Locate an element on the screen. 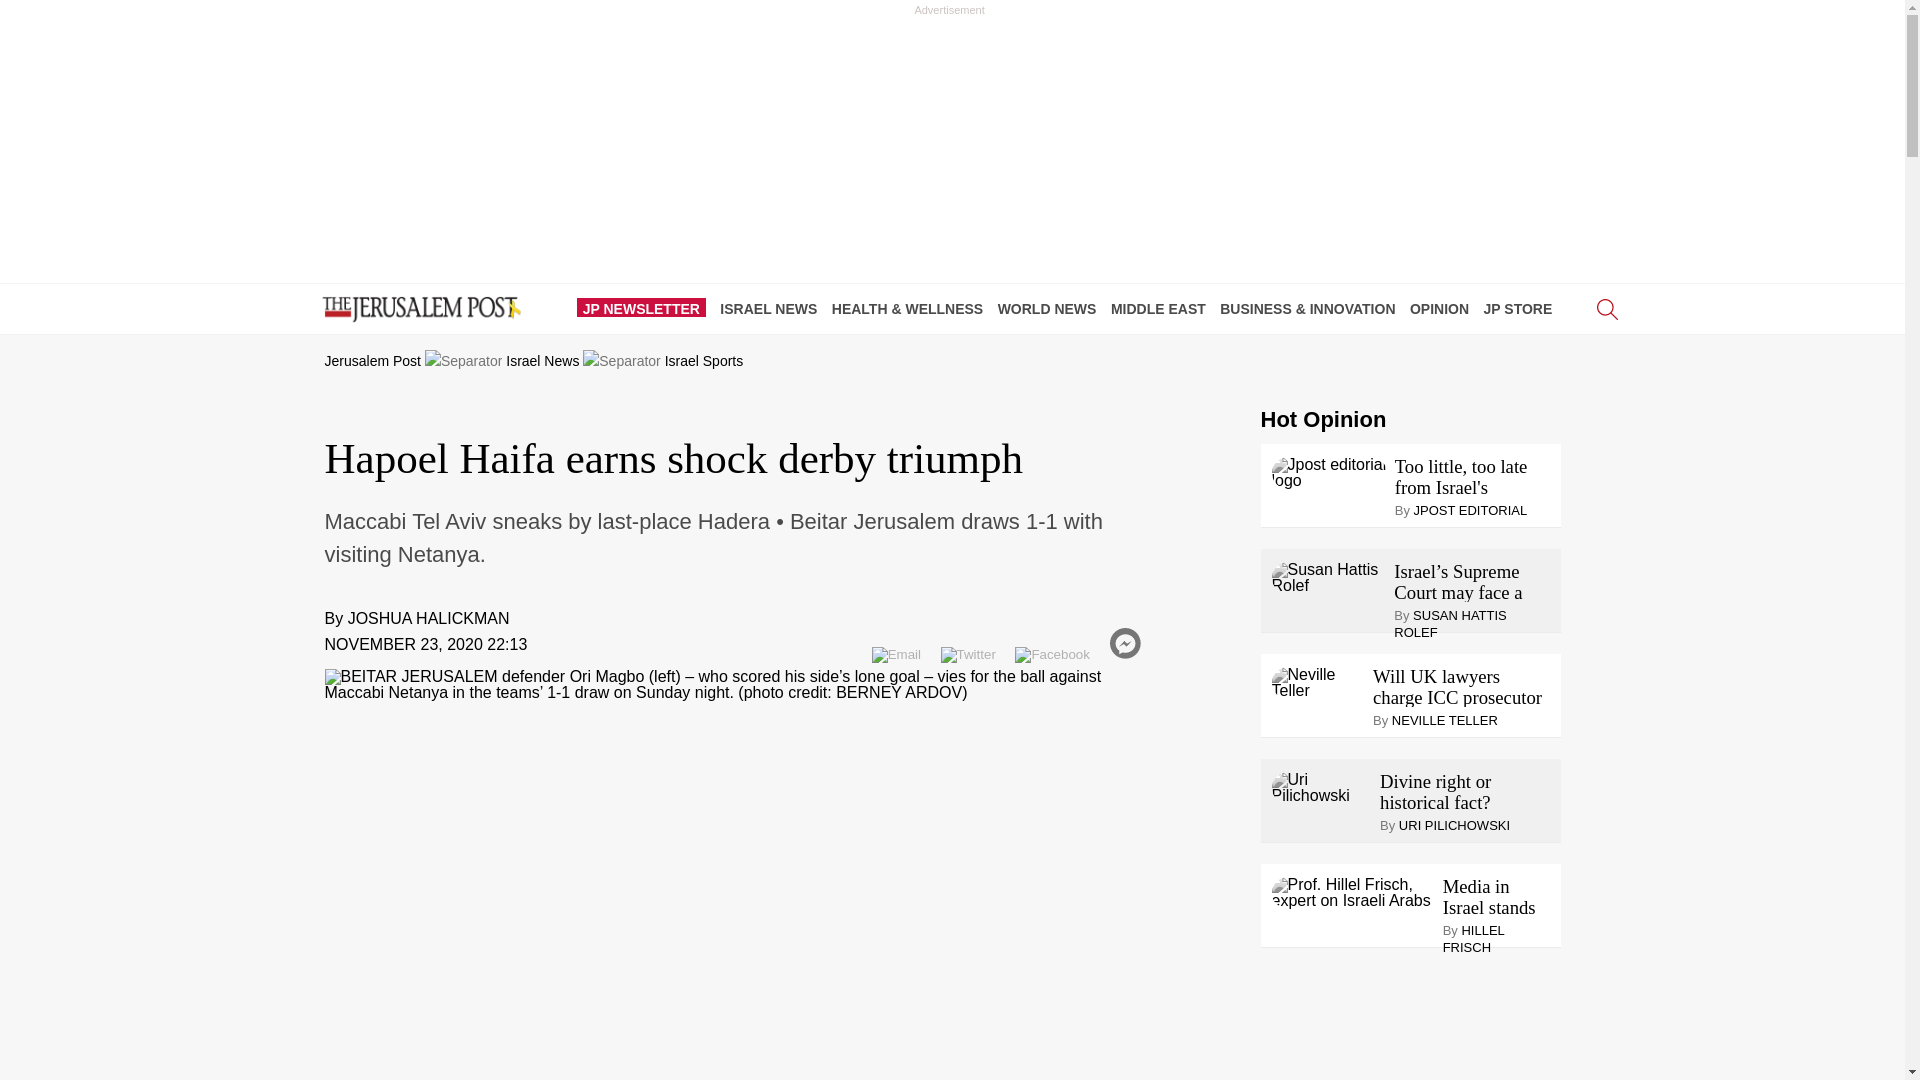 The width and height of the screenshot is (1920, 1080). JPOST EDITORIAL is located at coordinates (1470, 510).